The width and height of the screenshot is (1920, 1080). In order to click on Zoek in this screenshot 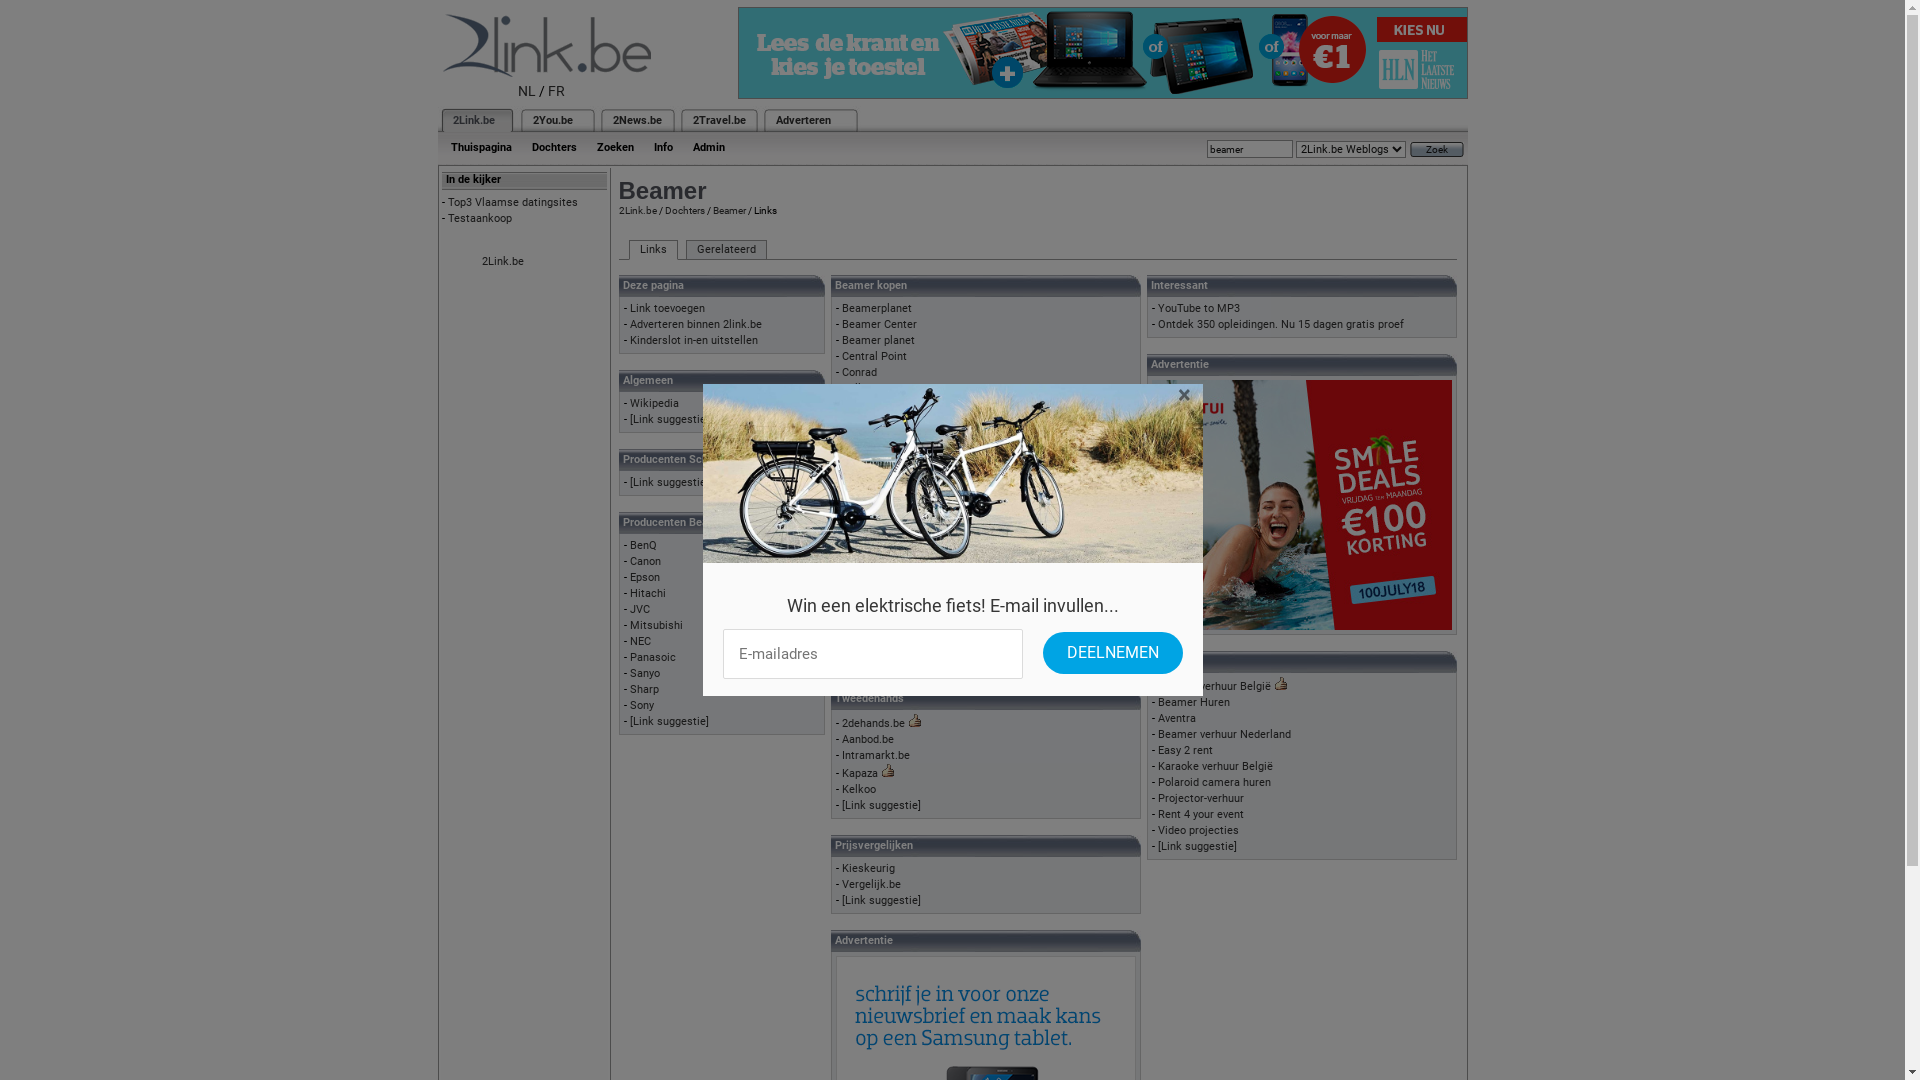, I will do `click(1437, 150)`.